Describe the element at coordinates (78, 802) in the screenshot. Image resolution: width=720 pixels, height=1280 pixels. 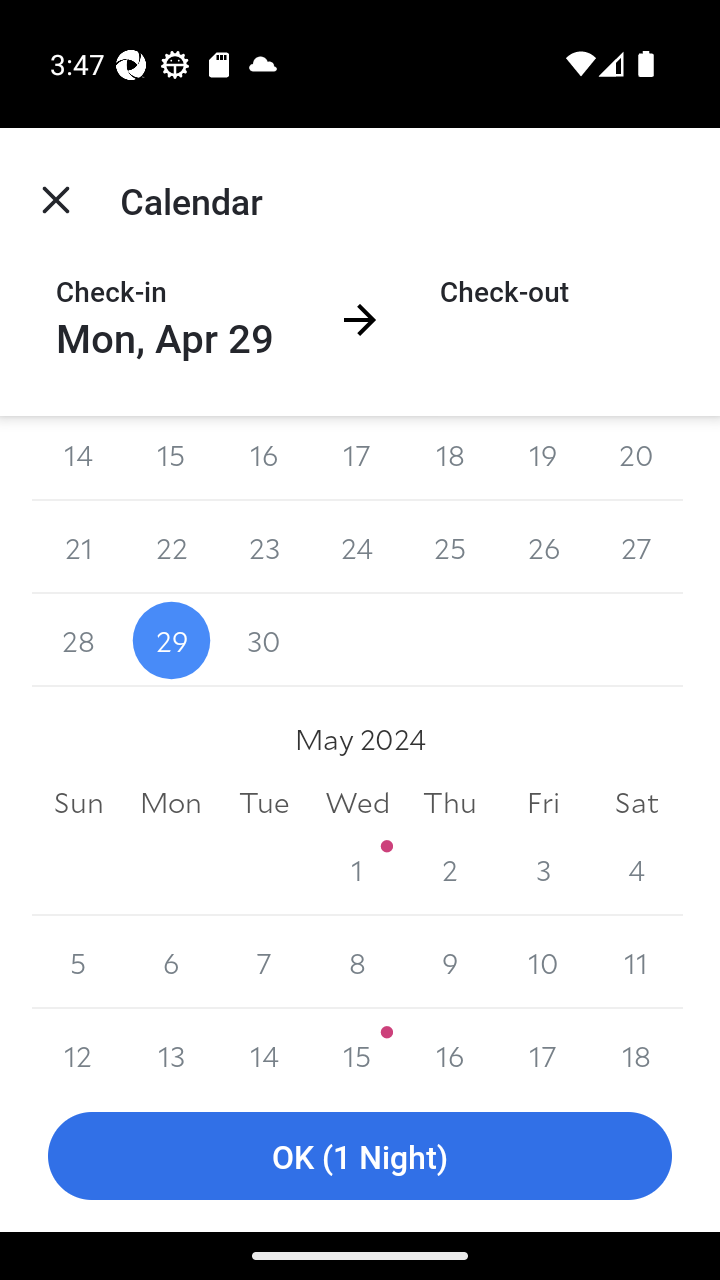
I see `Sun` at that location.